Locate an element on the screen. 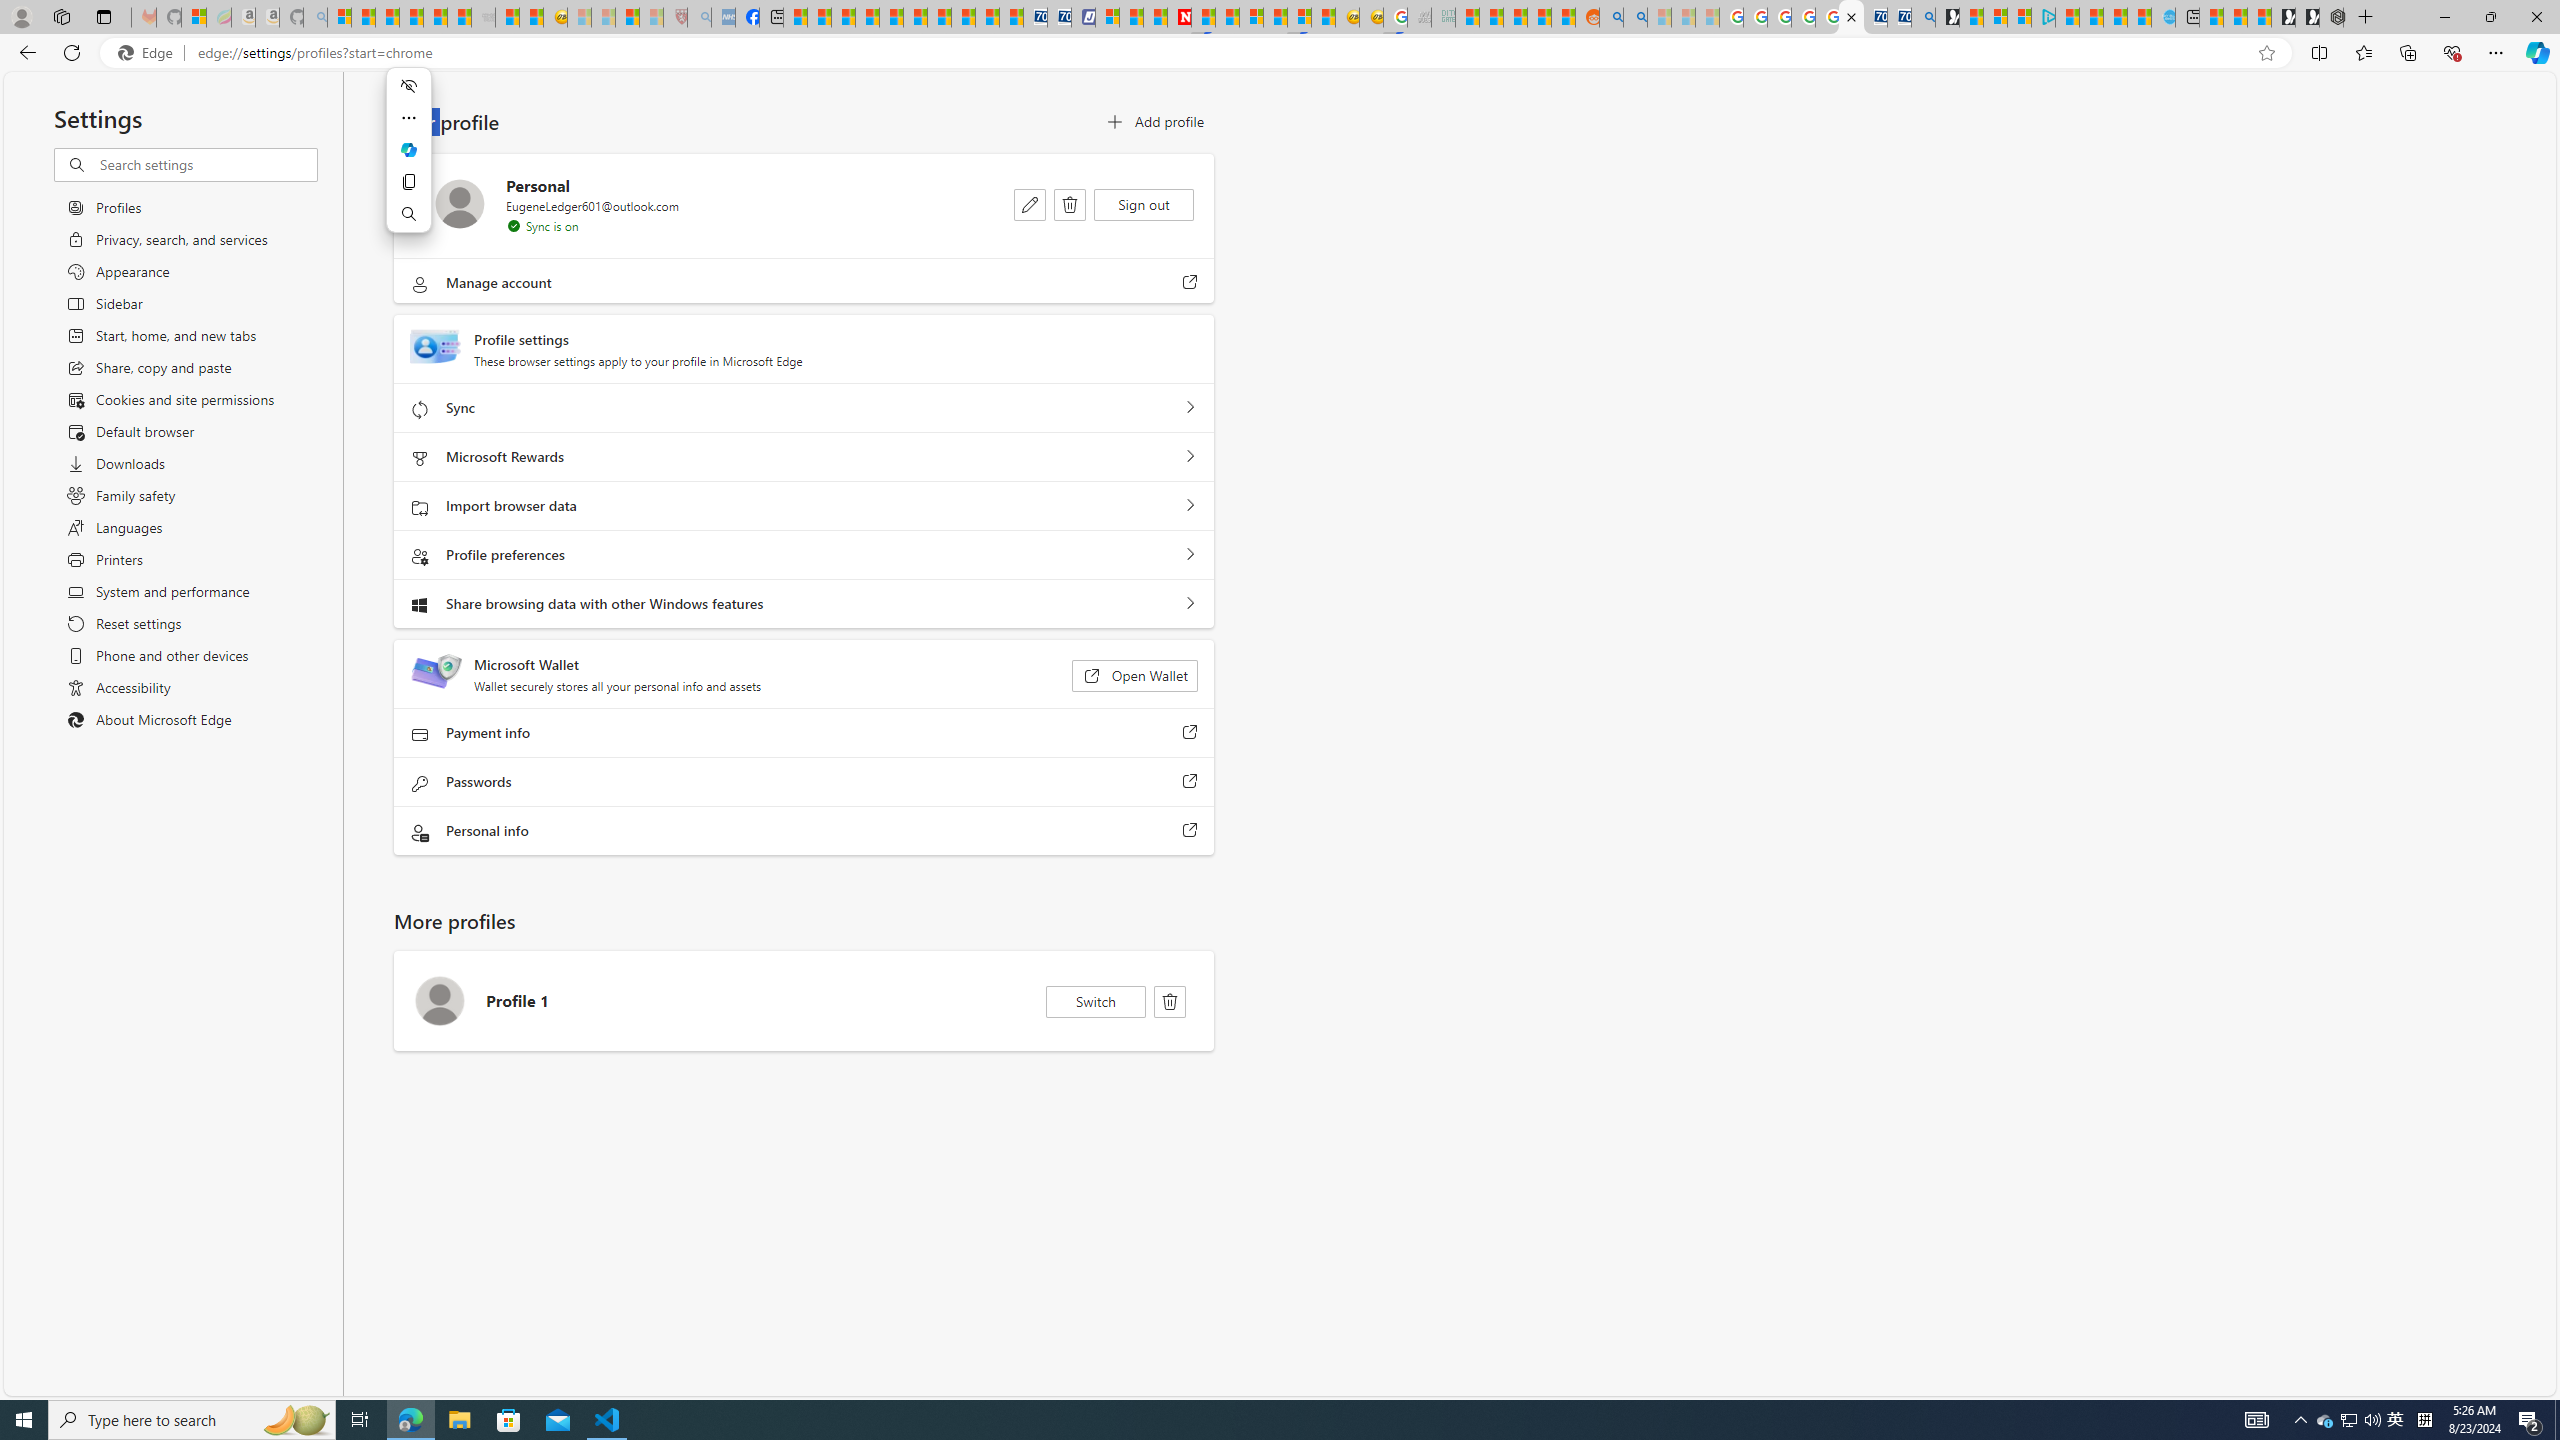 The width and height of the screenshot is (2560, 1440). Microsoft account | Privacy is located at coordinates (2020, 17).